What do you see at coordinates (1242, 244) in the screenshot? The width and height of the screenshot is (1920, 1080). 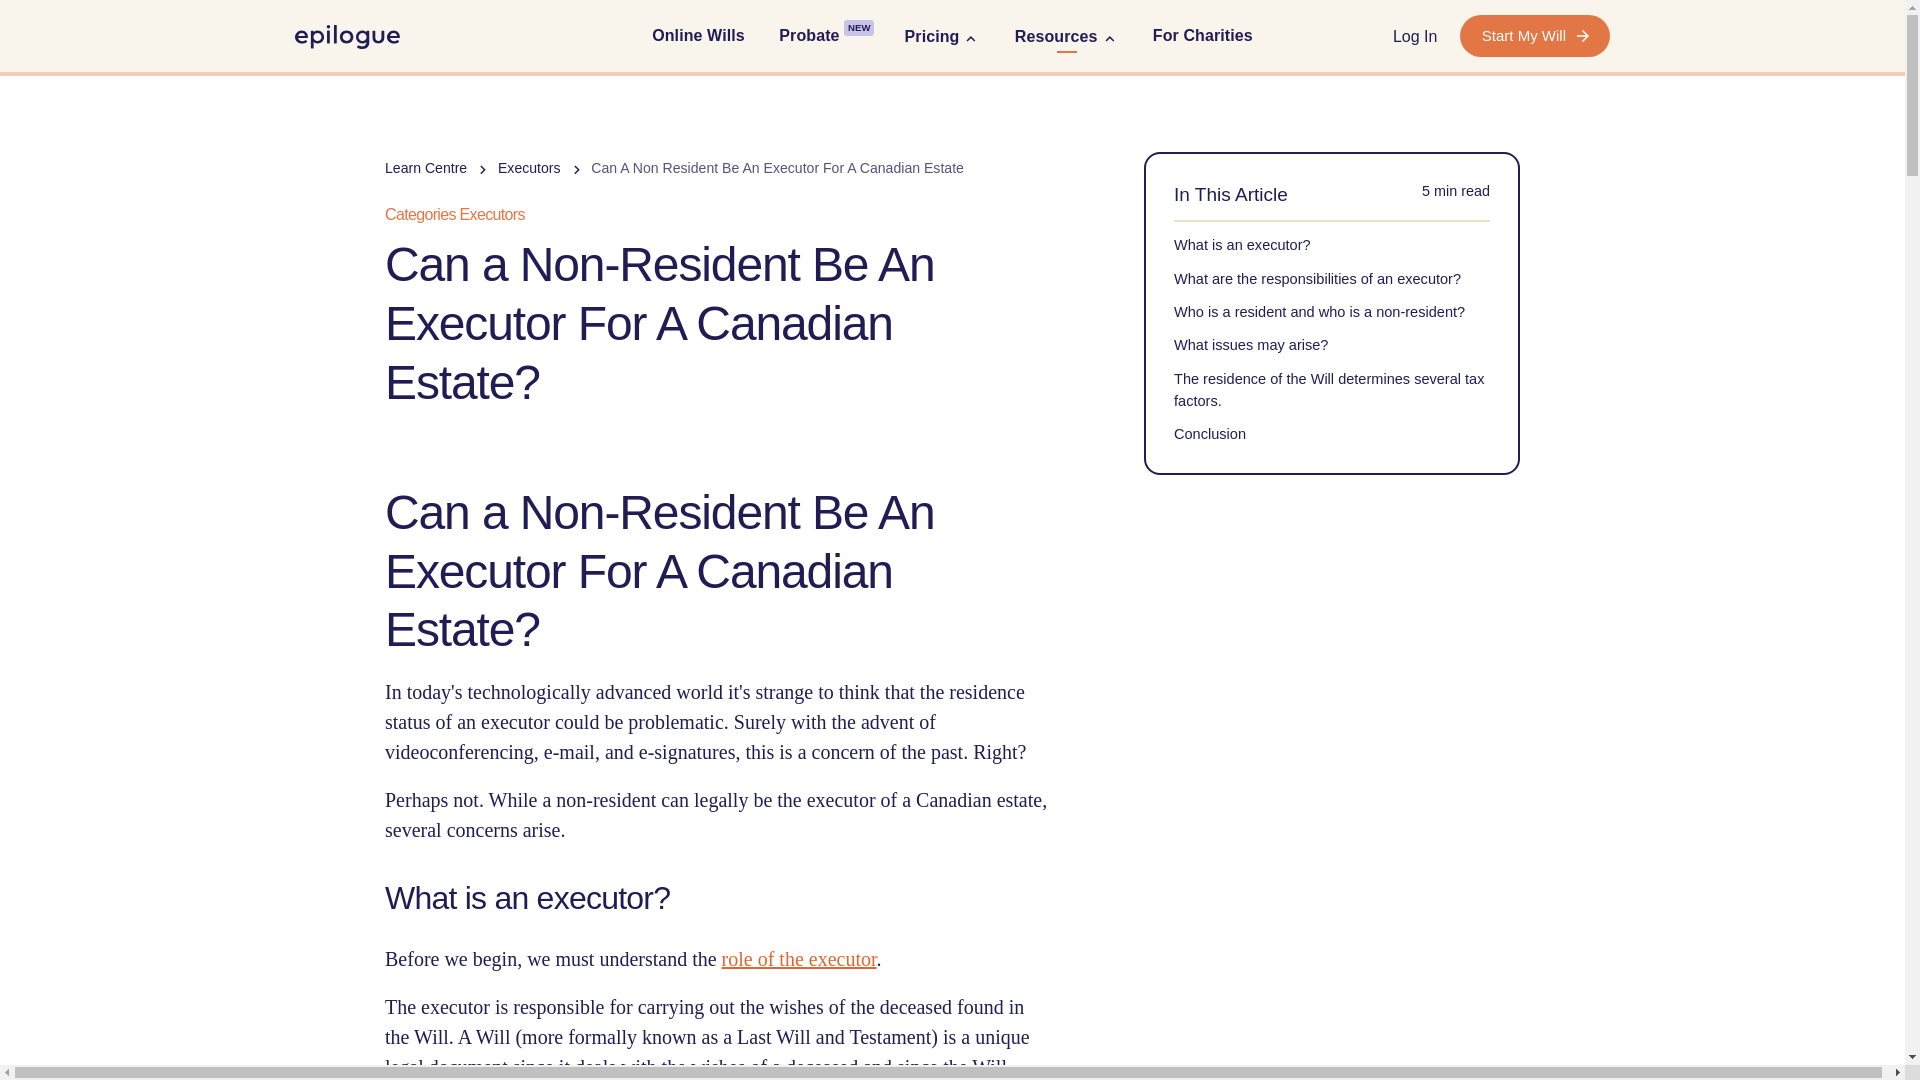 I see `What is an executor?` at bounding box center [1242, 244].